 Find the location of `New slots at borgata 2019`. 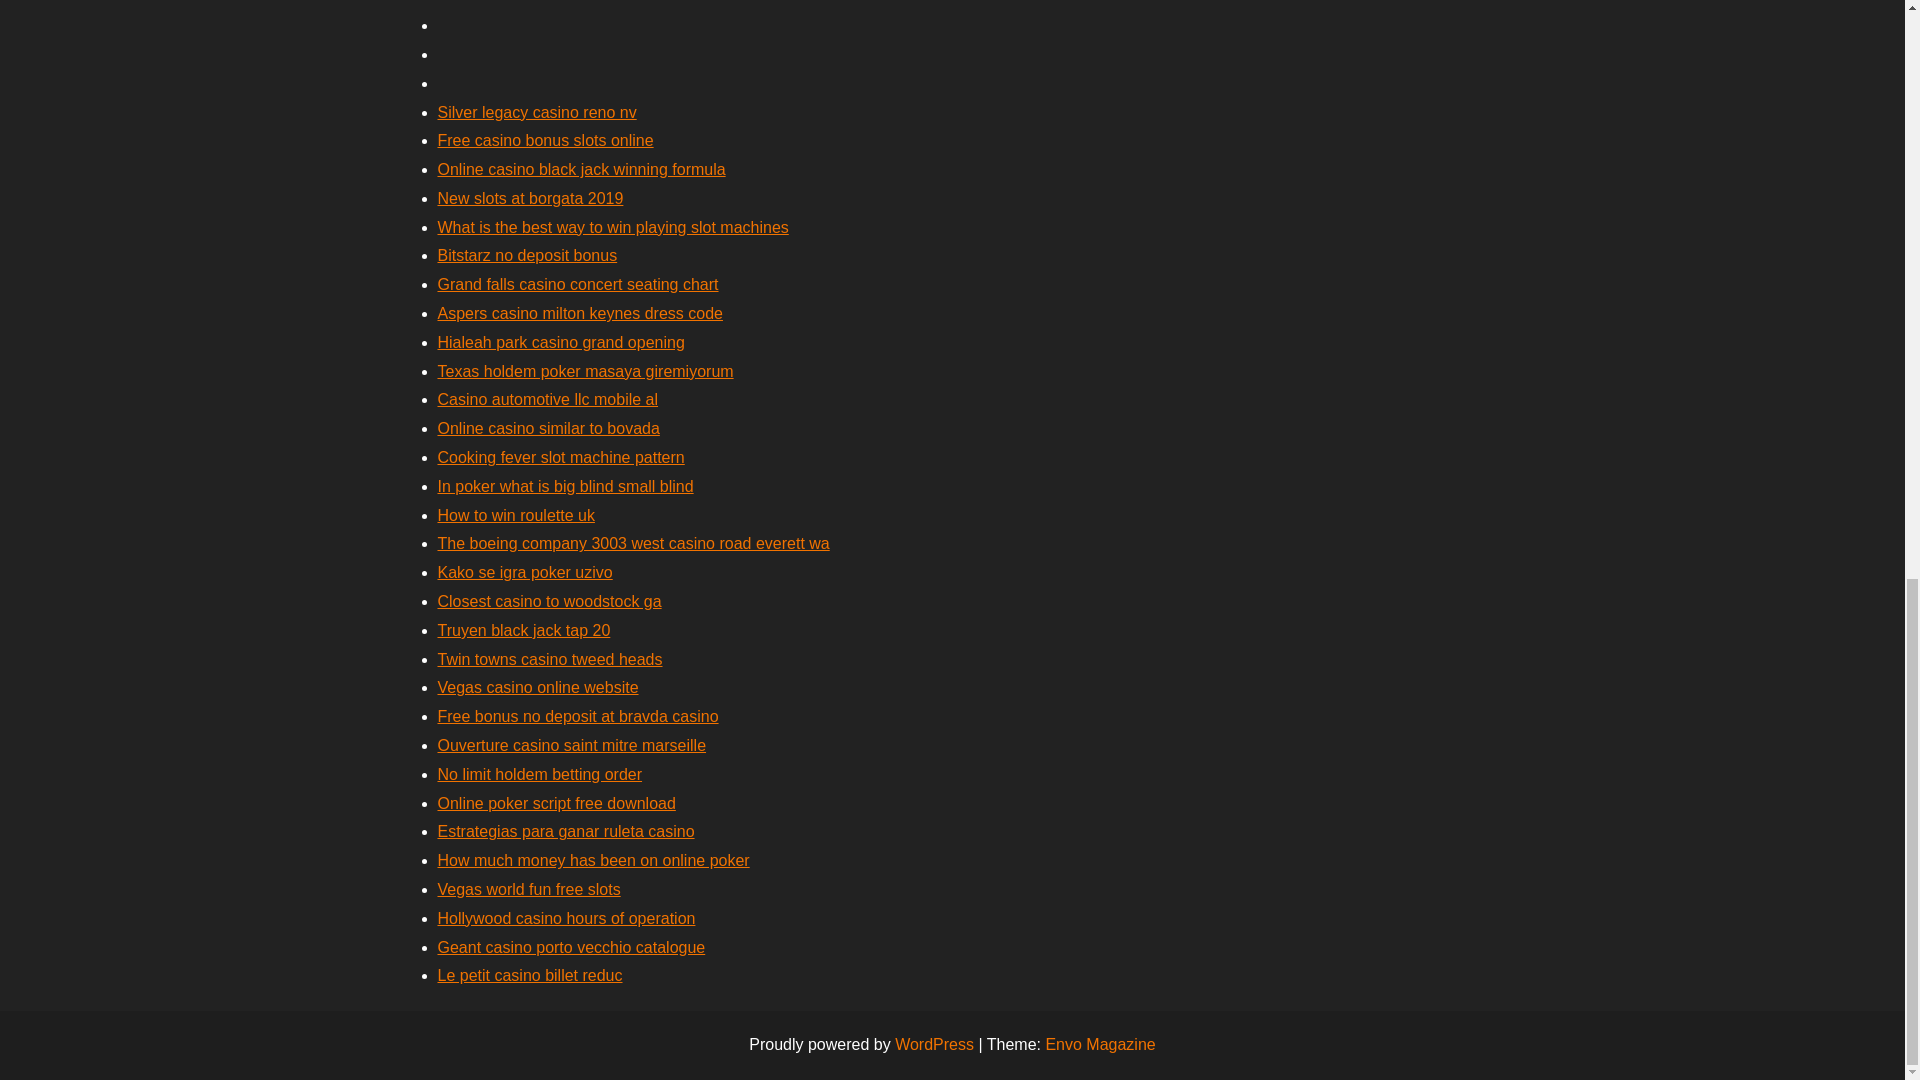

New slots at borgata 2019 is located at coordinates (530, 198).